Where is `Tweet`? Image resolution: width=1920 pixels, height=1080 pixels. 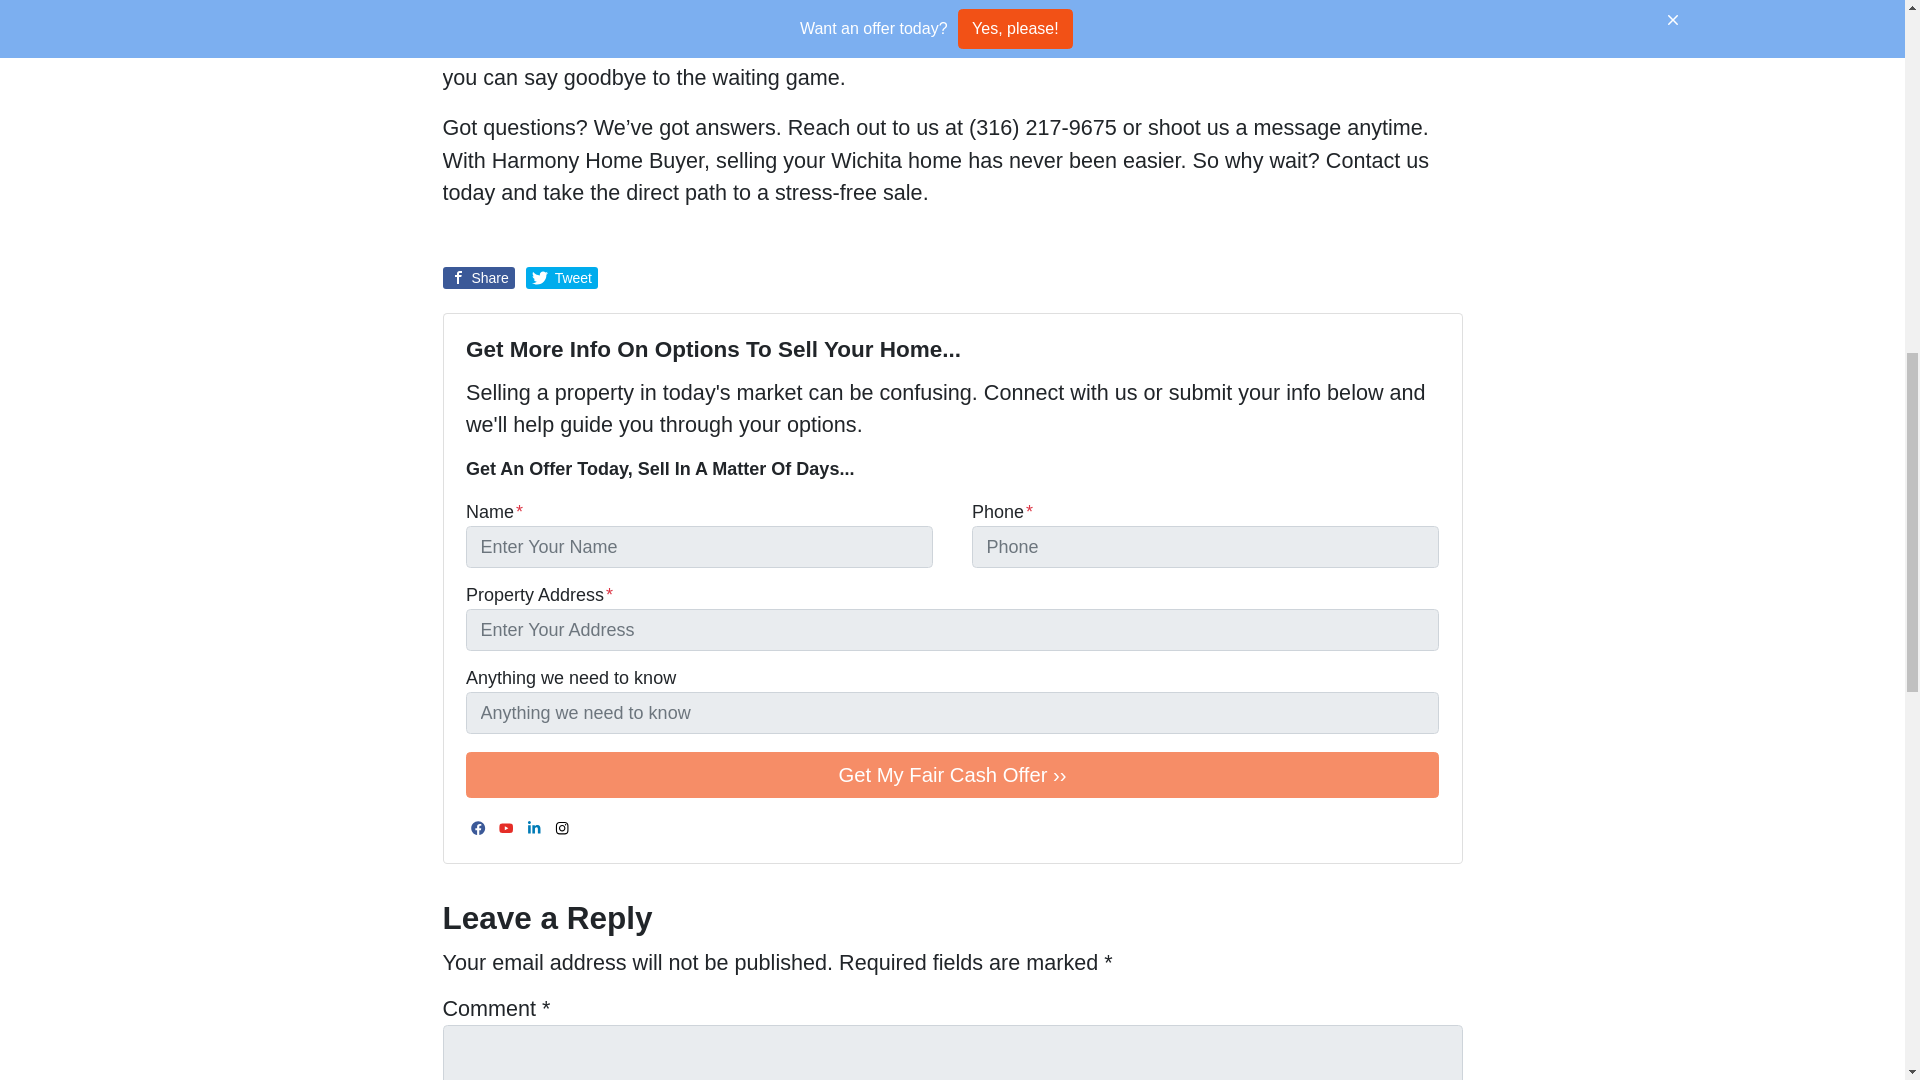 Tweet is located at coordinates (562, 278).